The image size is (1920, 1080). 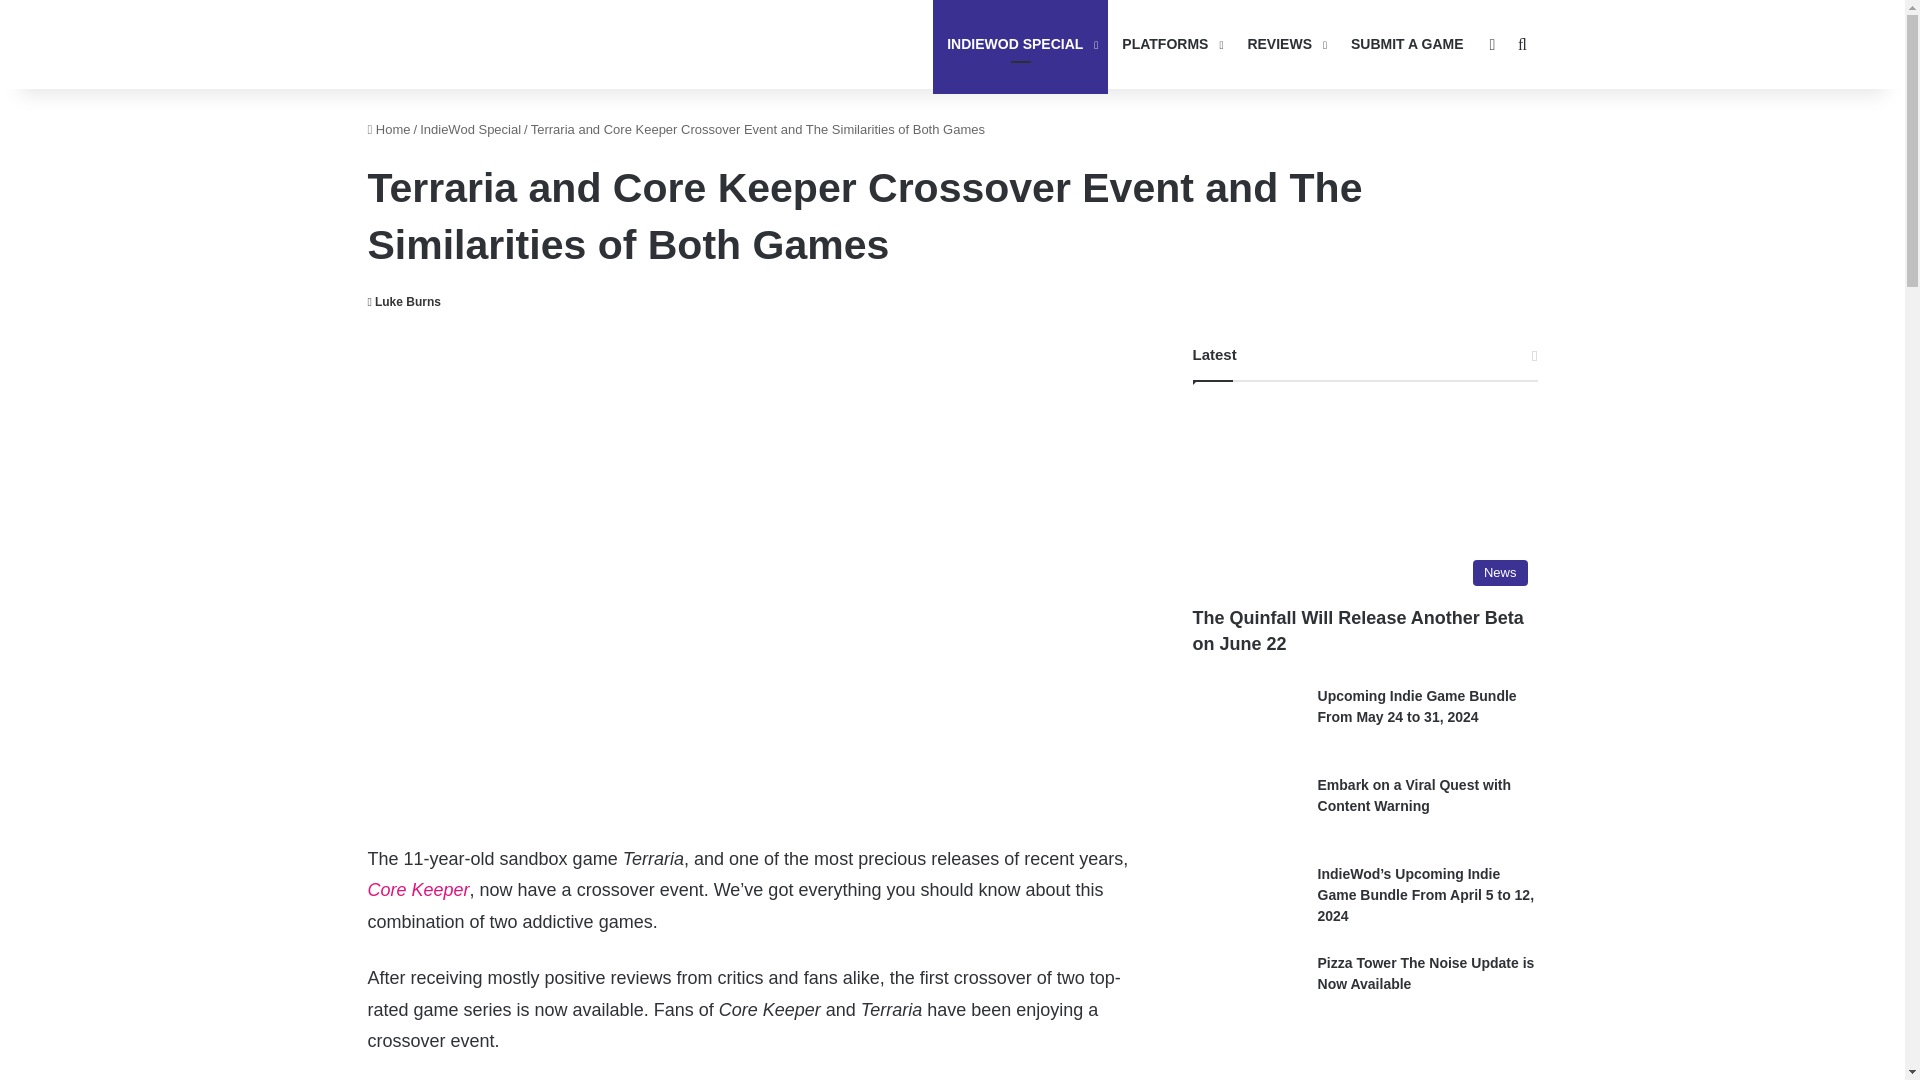 What do you see at coordinates (404, 301) in the screenshot?
I see `Luke Burns` at bounding box center [404, 301].